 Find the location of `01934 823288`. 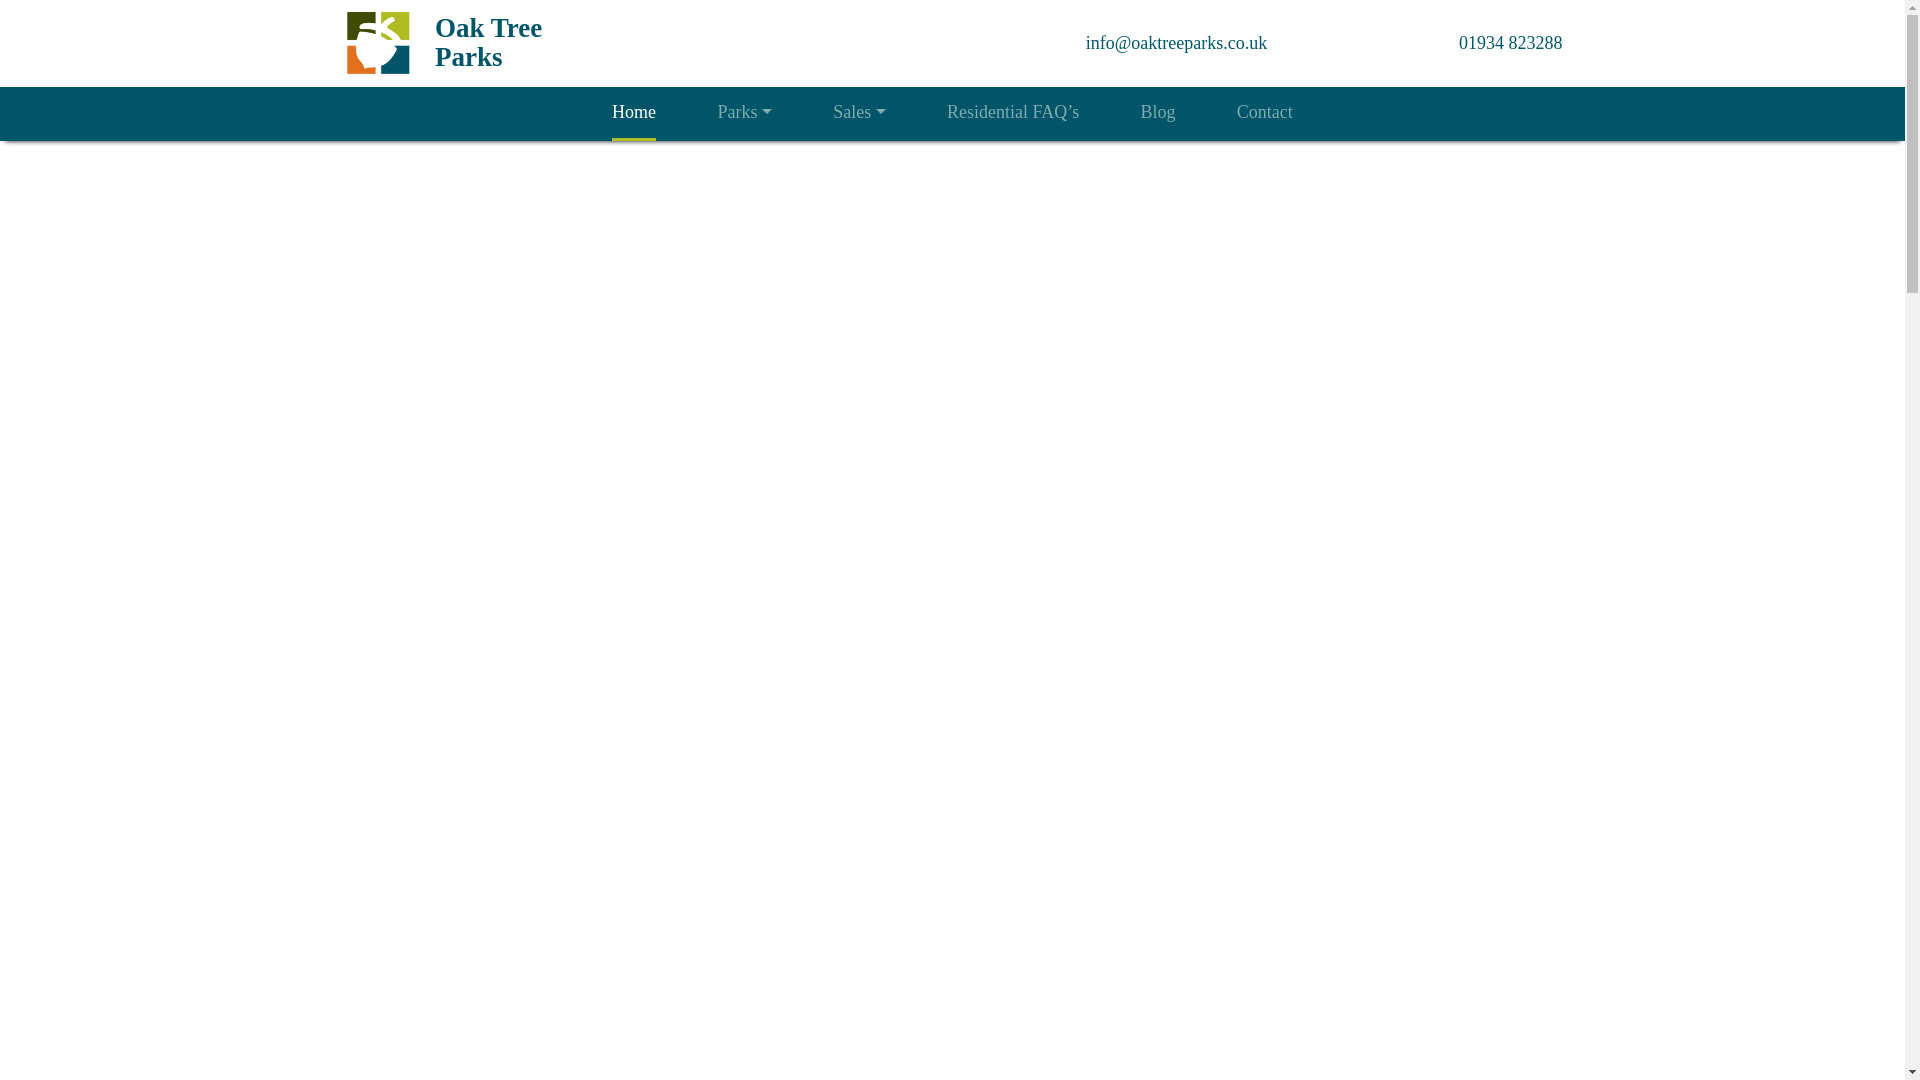

01934 823288 is located at coordinates (1510, 42).